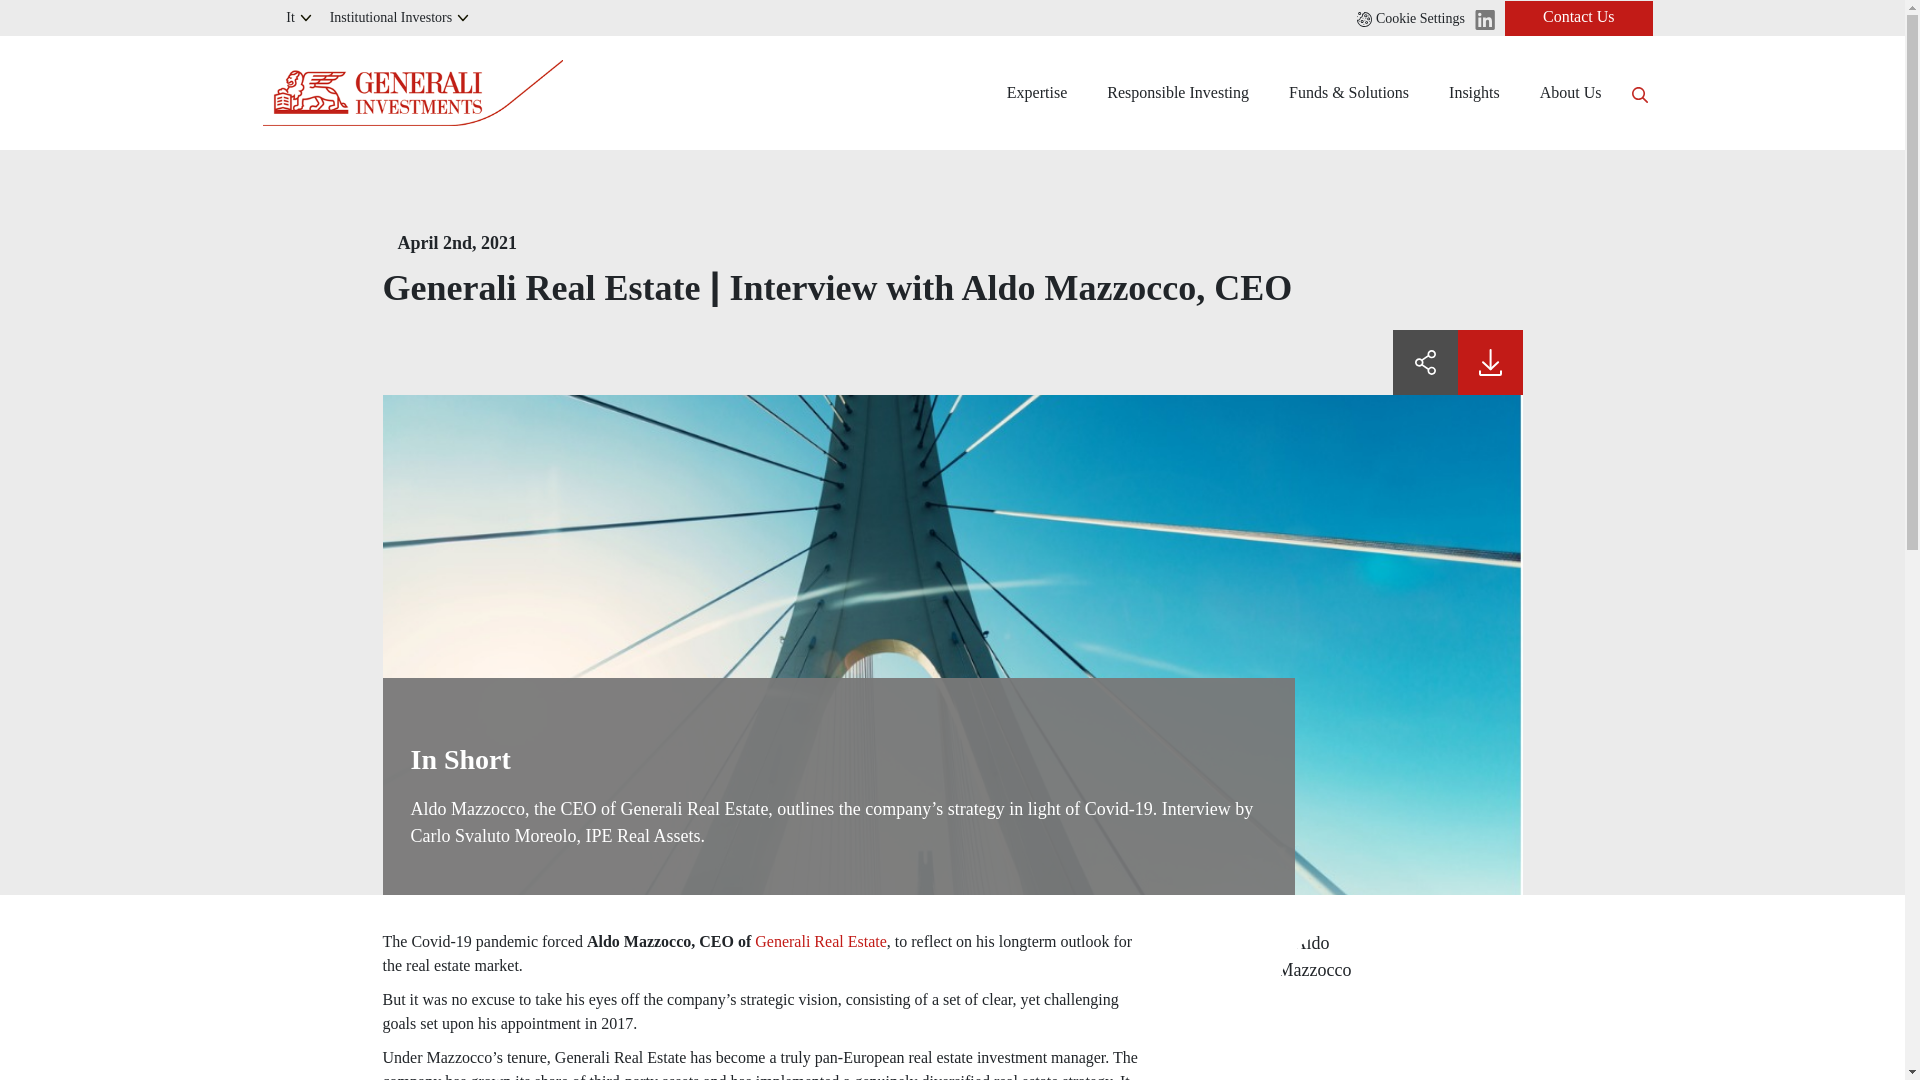  What do you see at coordinates (1178, 92) in the screenshot?
I see `Responsible Investing` at bounding box center [1178, 92].